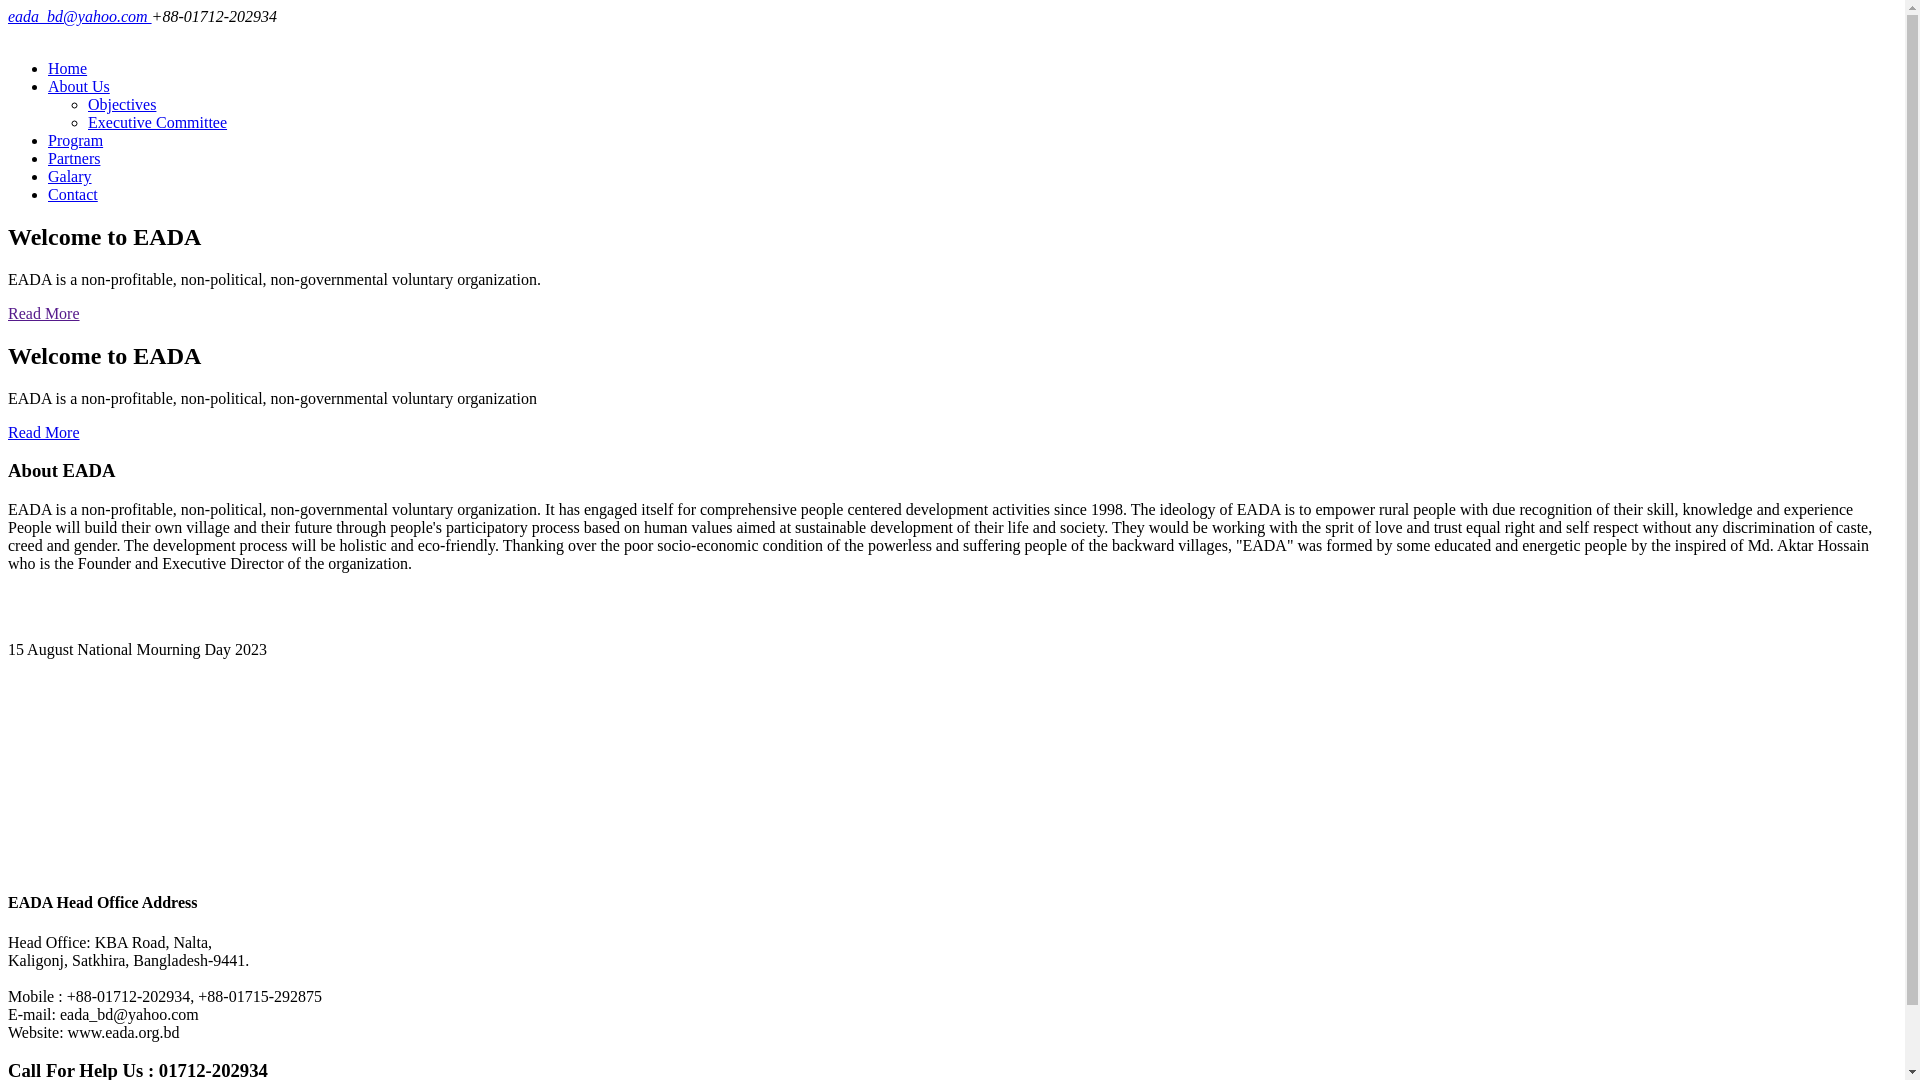  What do you see at coordinates (70, 176) in the screenshot?
I see `Galary` at bounding box center [70, 176].